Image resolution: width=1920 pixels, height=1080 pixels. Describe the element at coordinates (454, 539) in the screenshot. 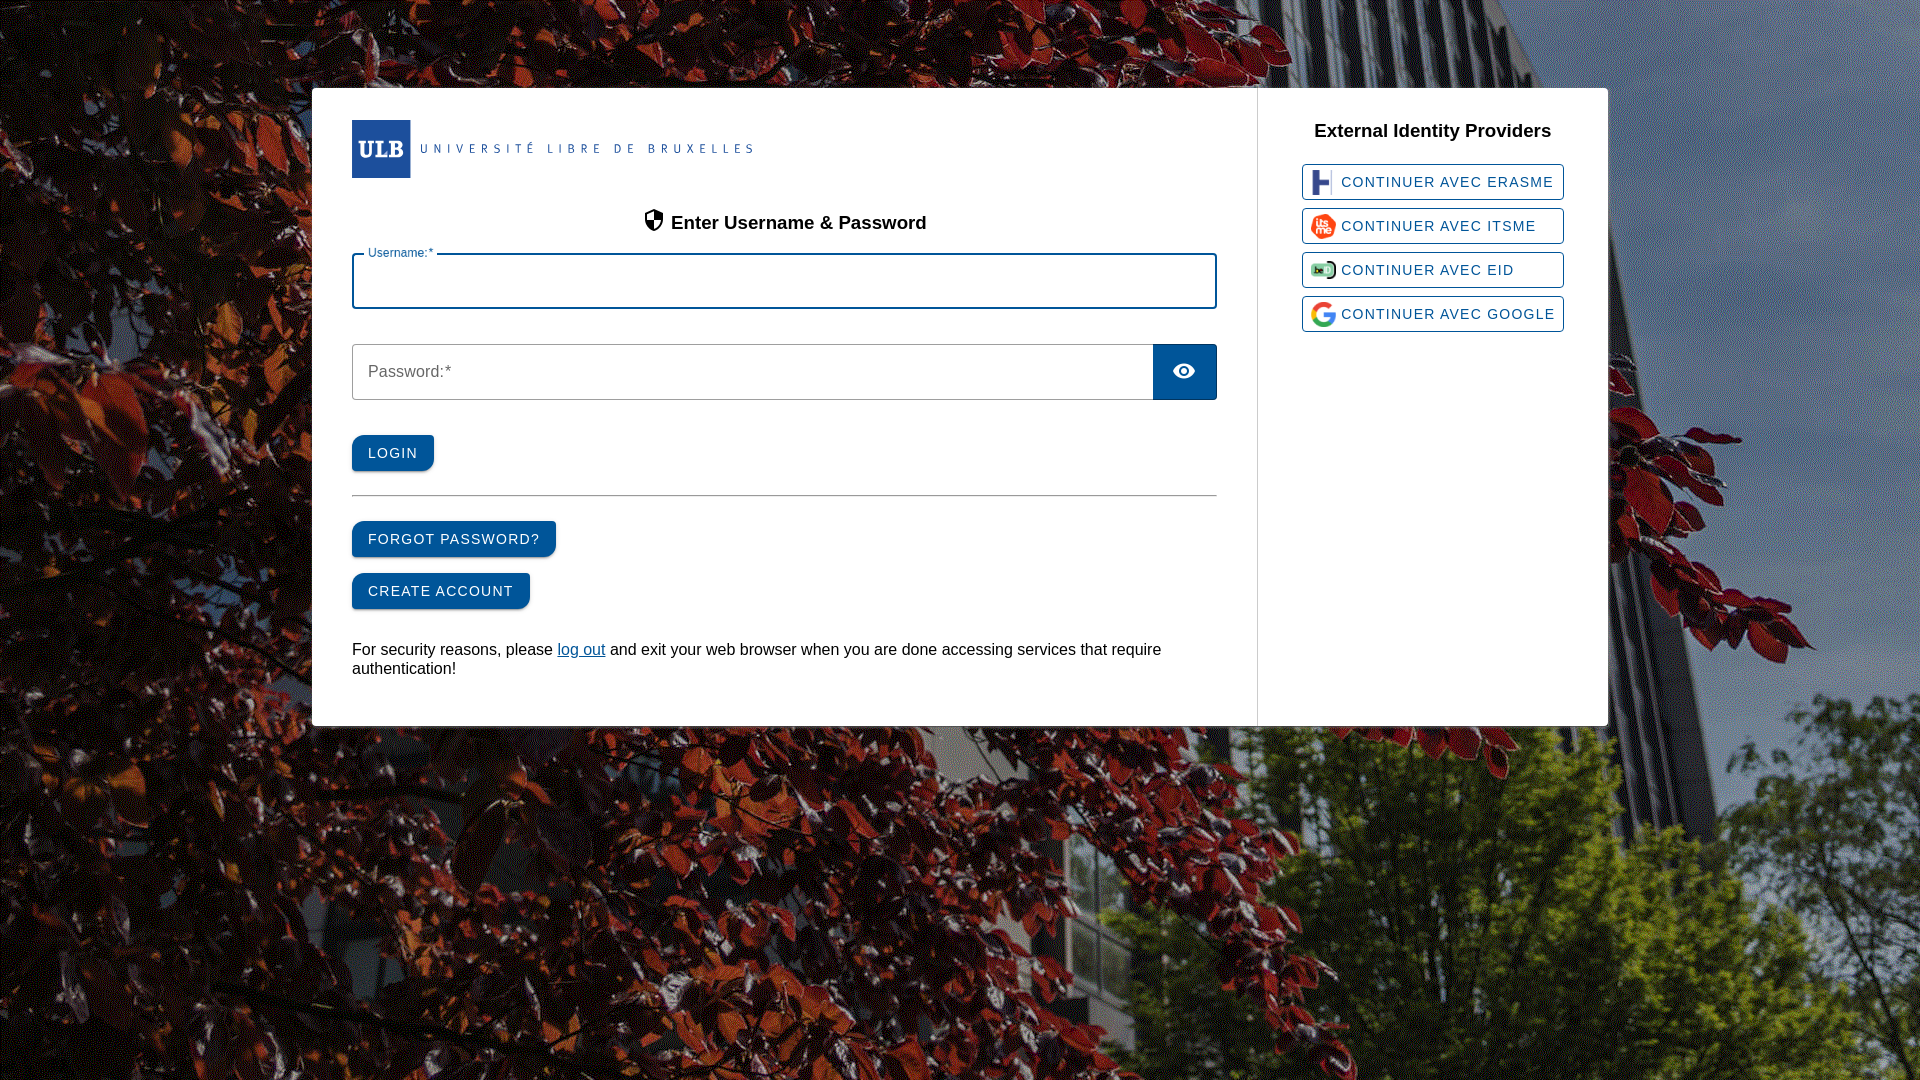

I see `FORGOT PASSWORD?` at that location.